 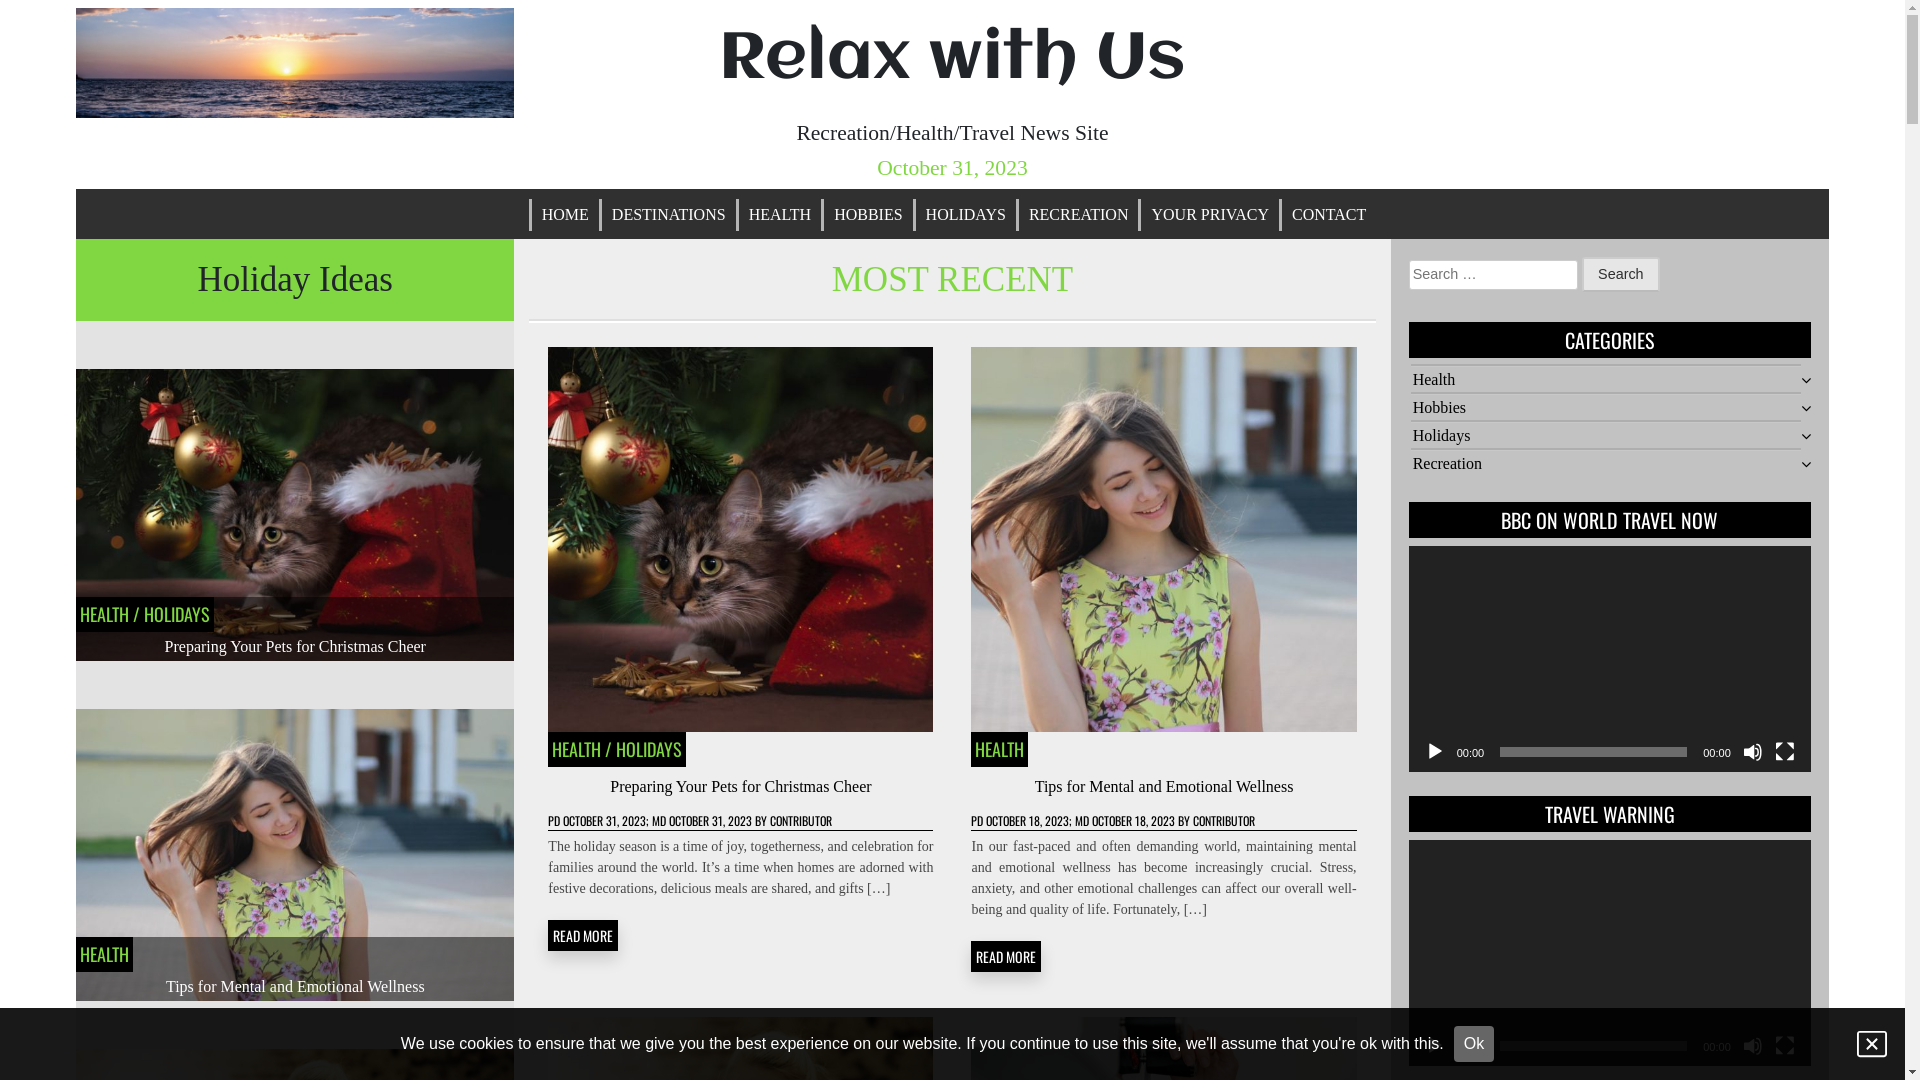 What do you see at coordinates (1435, 1046) in the screenshot?
I see `Play` at bounding box center [1435, 1046].